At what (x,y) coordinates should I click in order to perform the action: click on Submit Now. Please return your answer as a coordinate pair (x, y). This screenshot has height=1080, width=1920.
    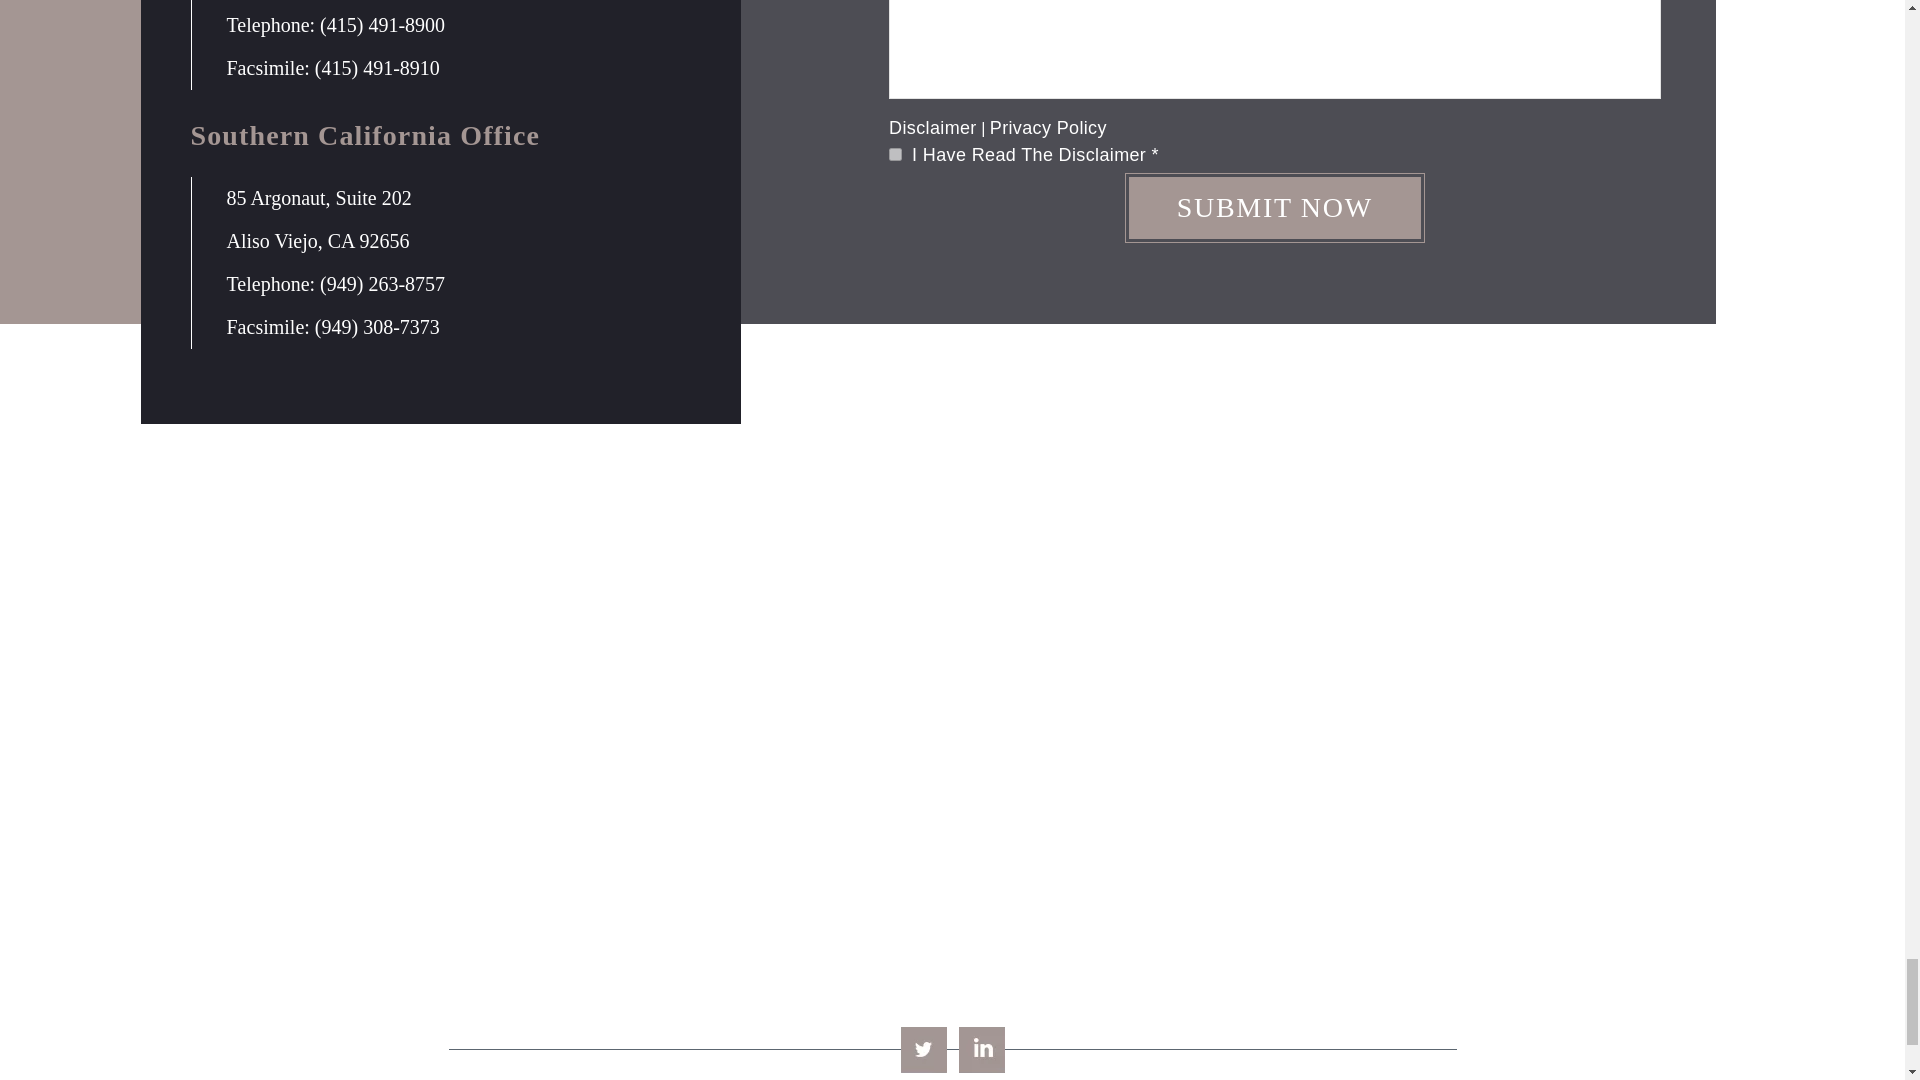
    Looking at the image, I should click on (1274, 208).